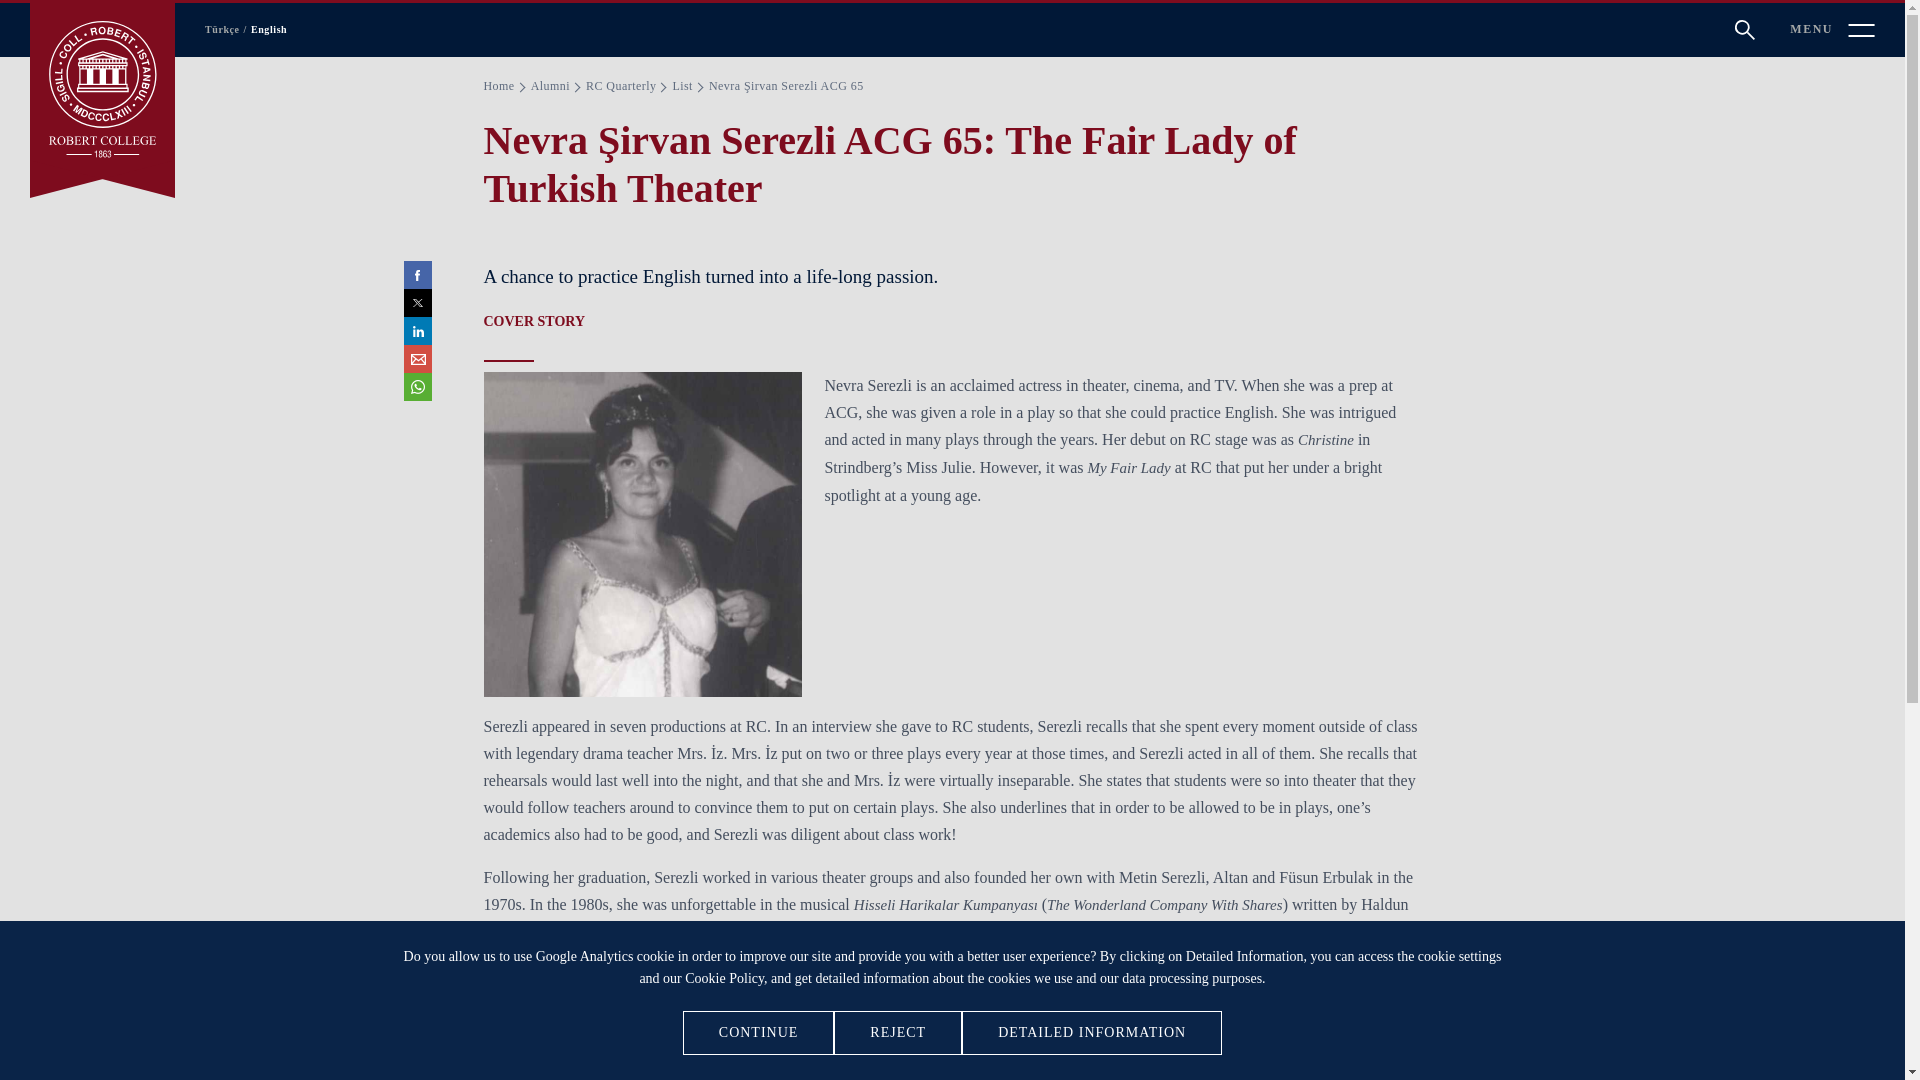 The image size is (1920, 1080). What do you see at coordinates (1091, 1032) in the screenshot?
I see `DETAILED INFORMATION` at bounding box center [1091, 1032].